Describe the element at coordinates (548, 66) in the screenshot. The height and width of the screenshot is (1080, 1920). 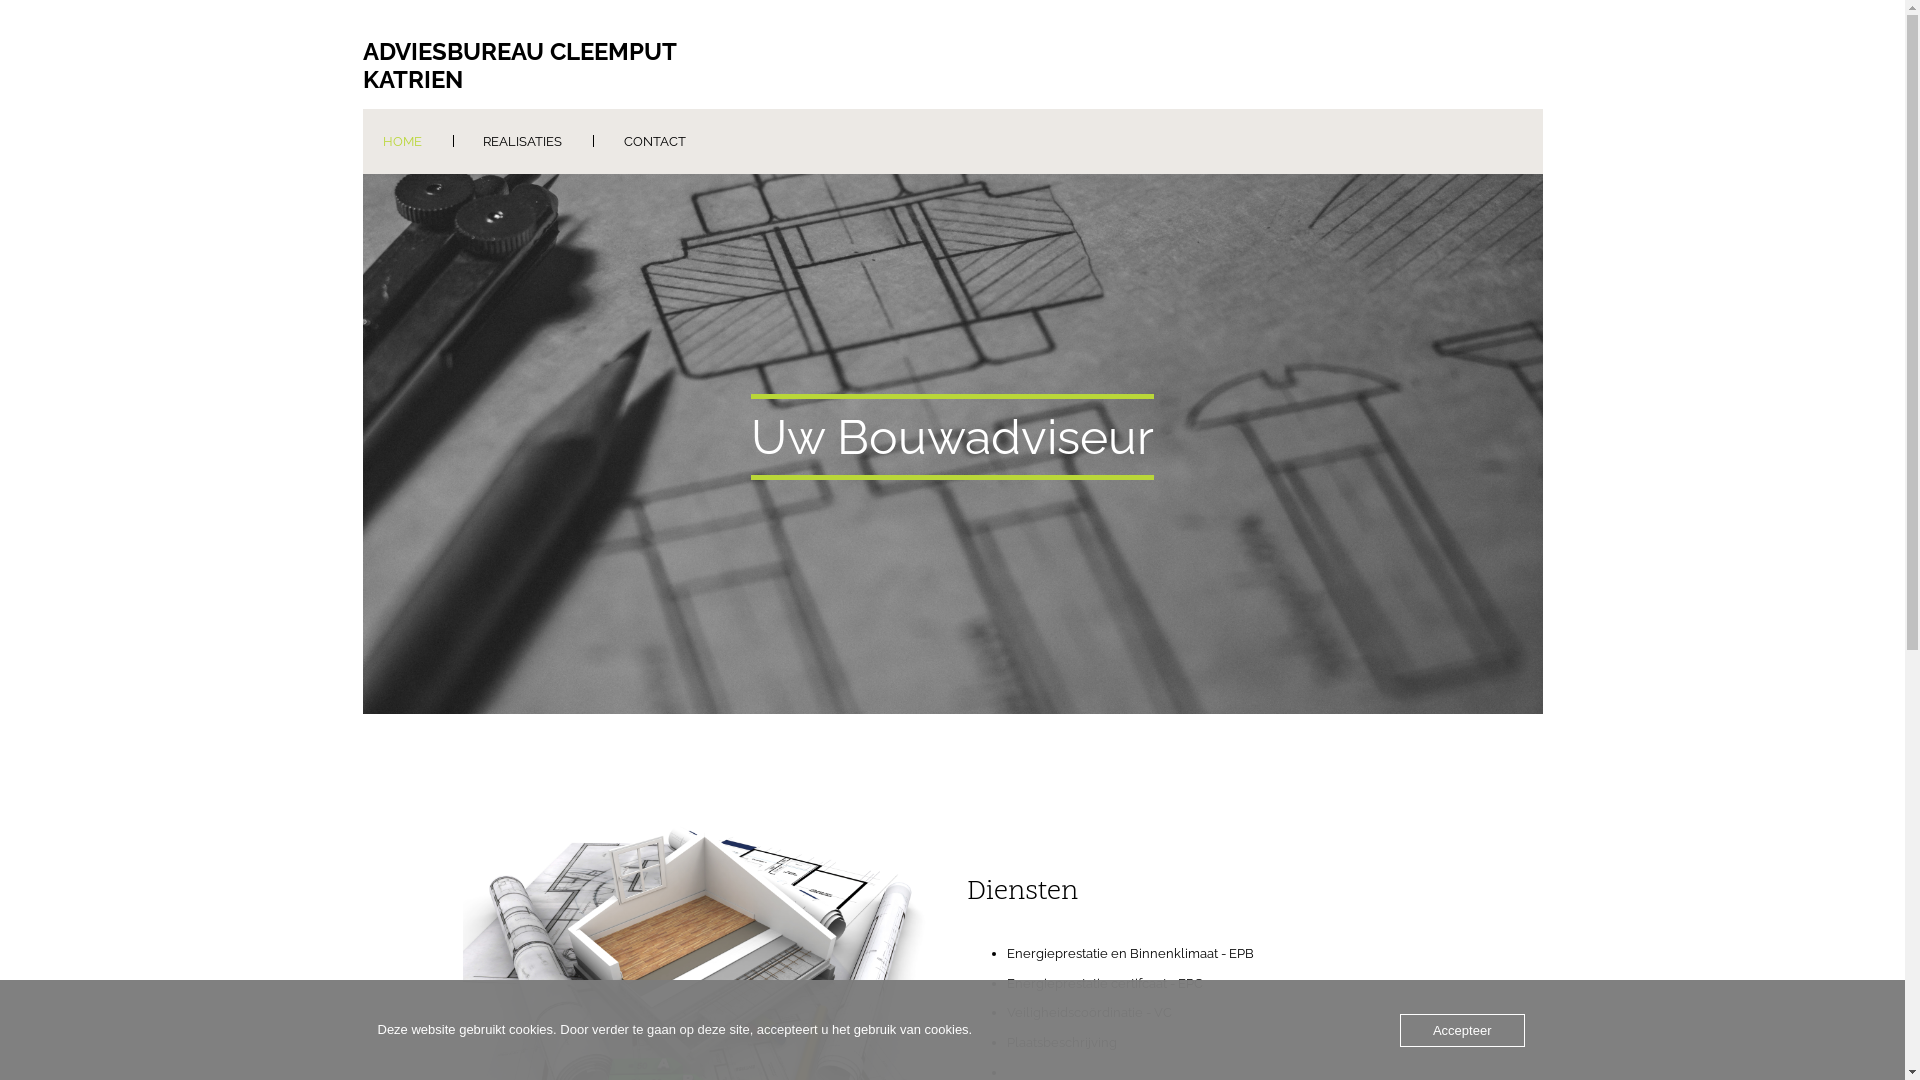
I see `ADVIESBUREAU CLEEMPUT KATRIEN` at that location.